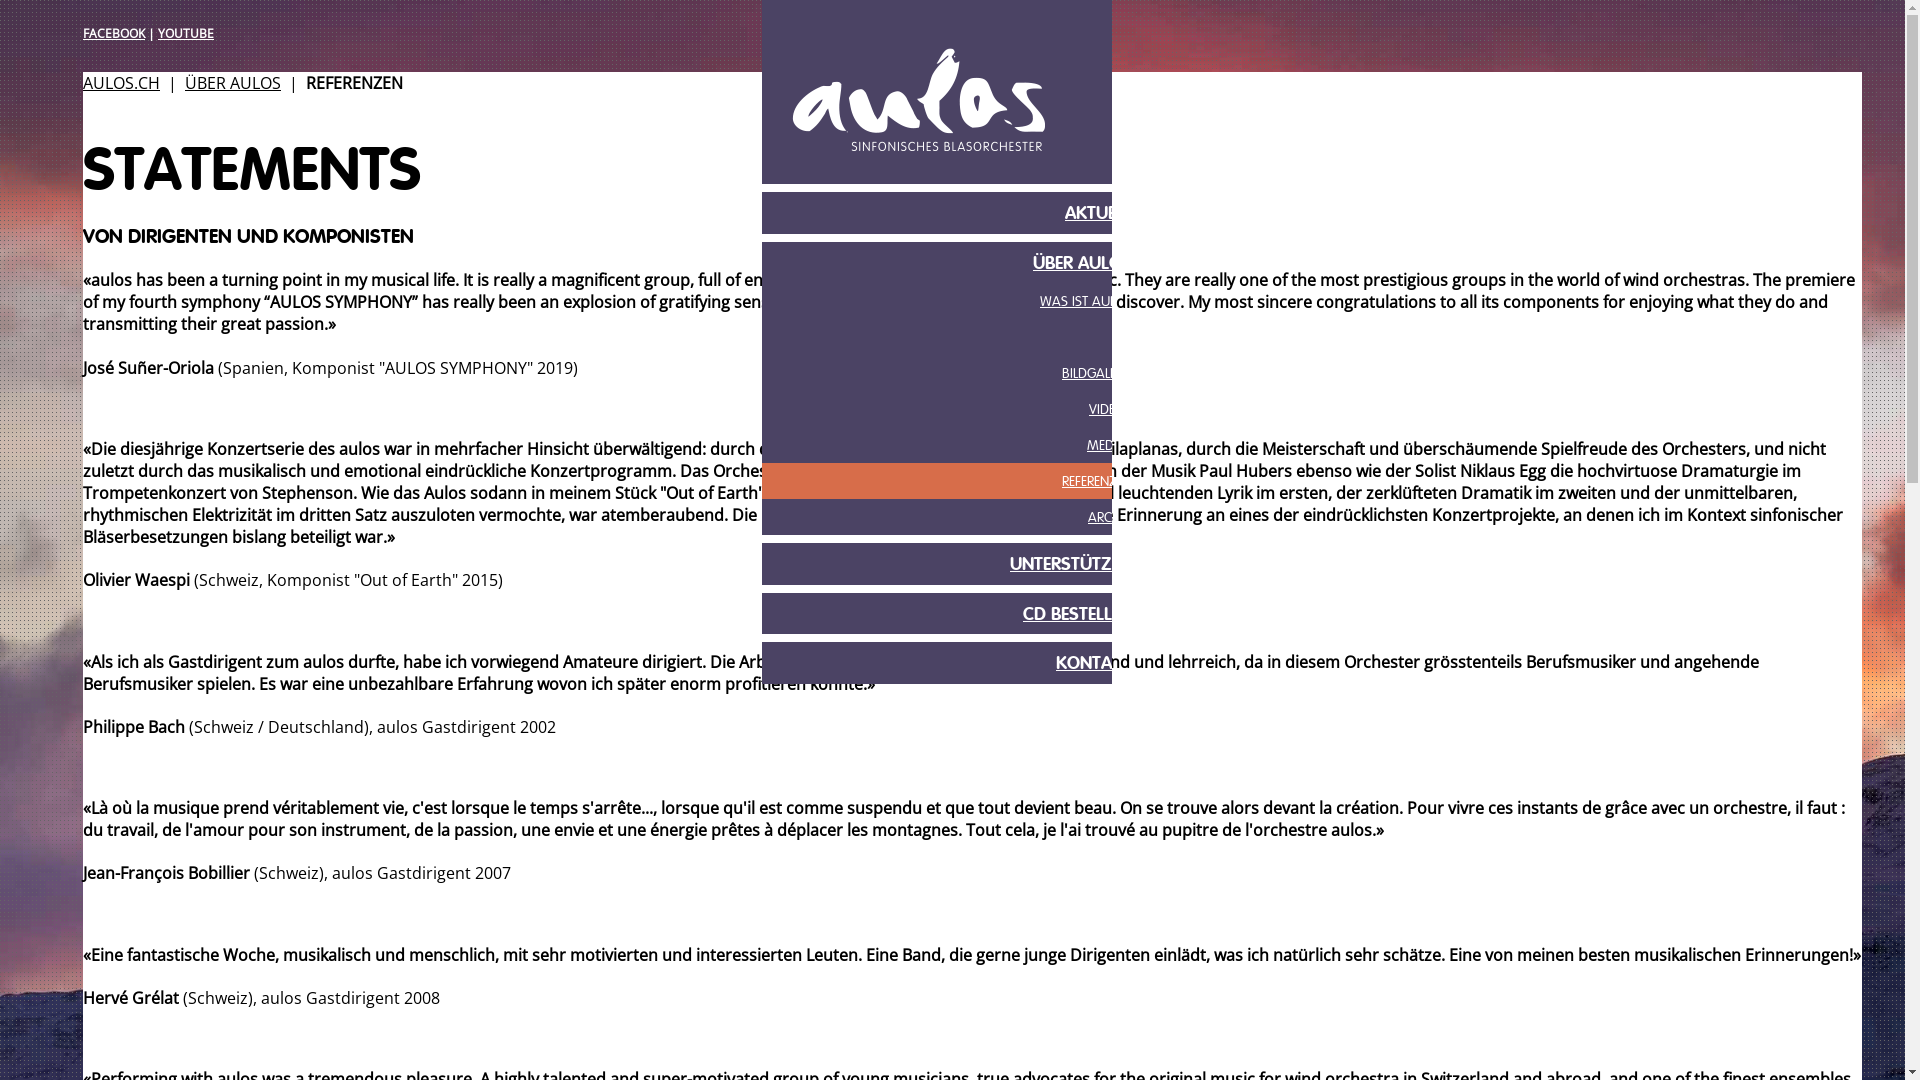  I want to click on ARCHIV, so click(957, 518).